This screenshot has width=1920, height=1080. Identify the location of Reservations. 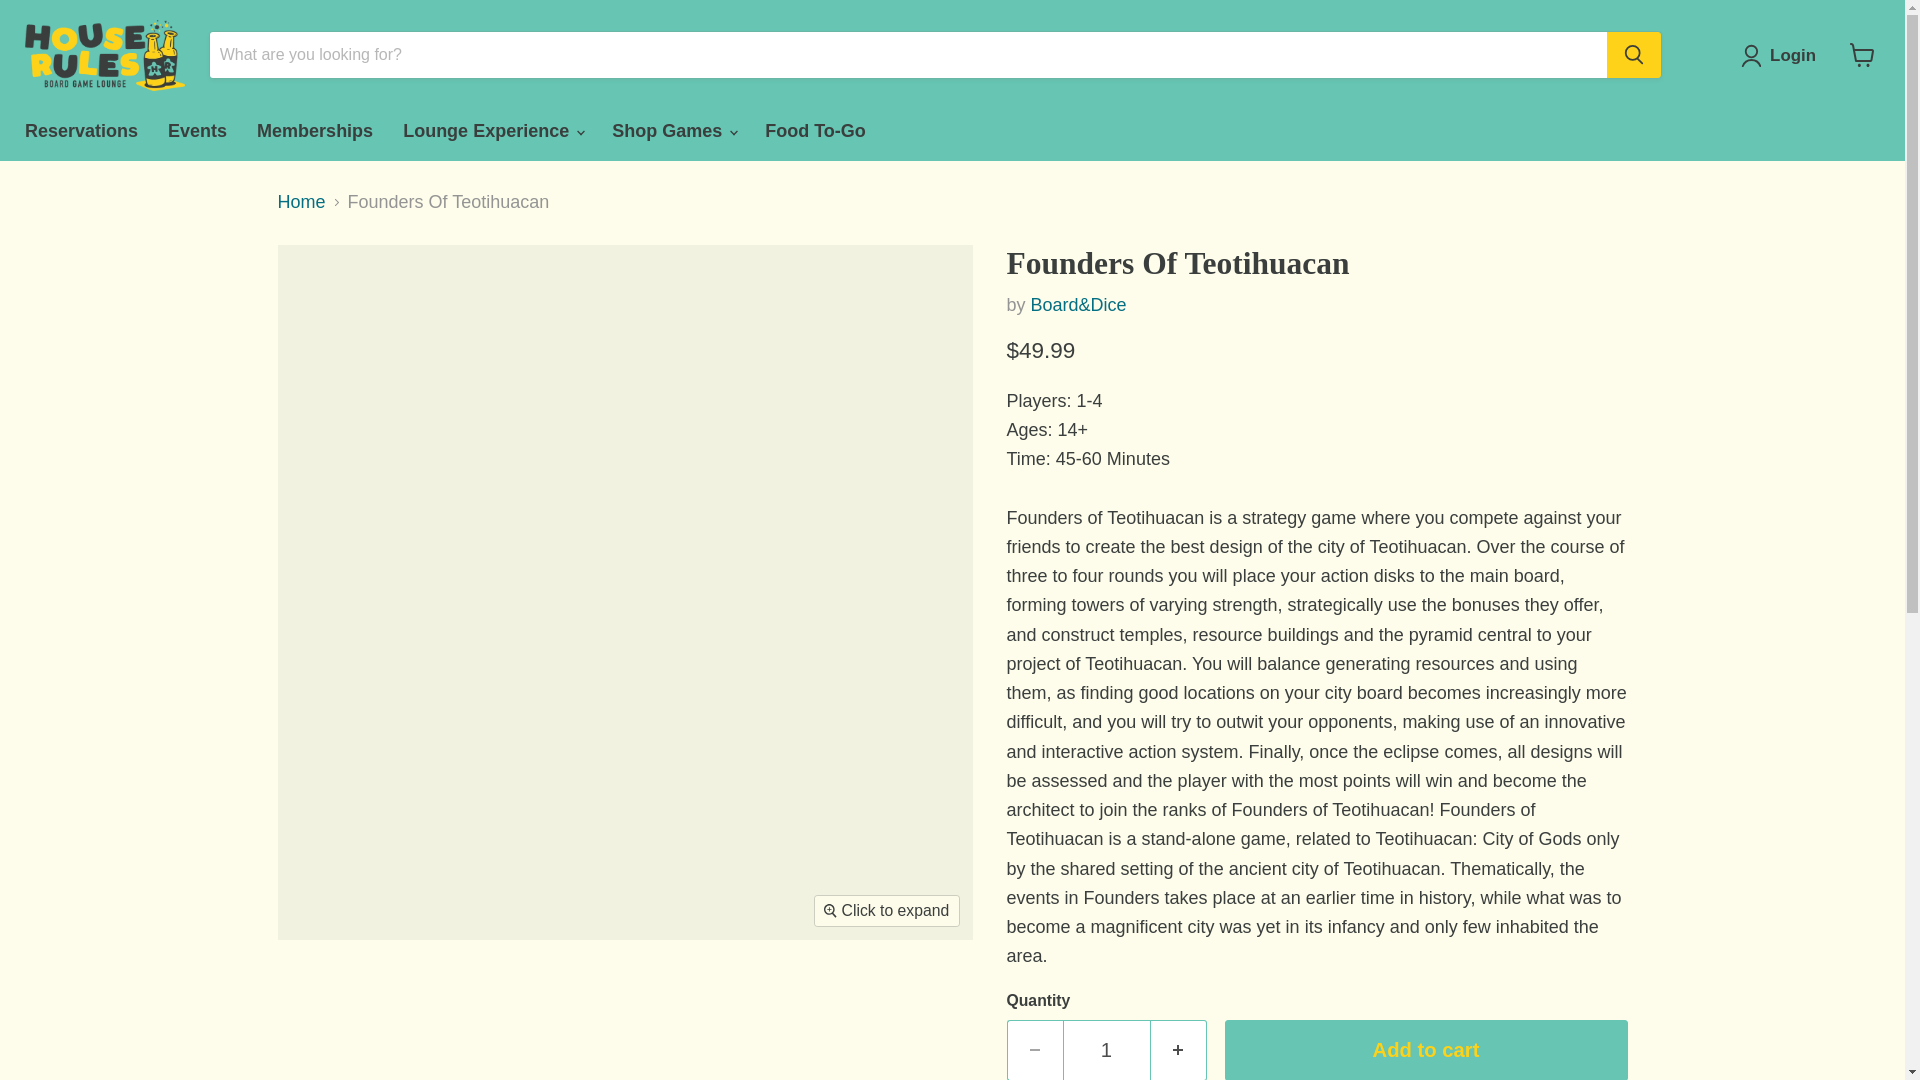
(81, 131).